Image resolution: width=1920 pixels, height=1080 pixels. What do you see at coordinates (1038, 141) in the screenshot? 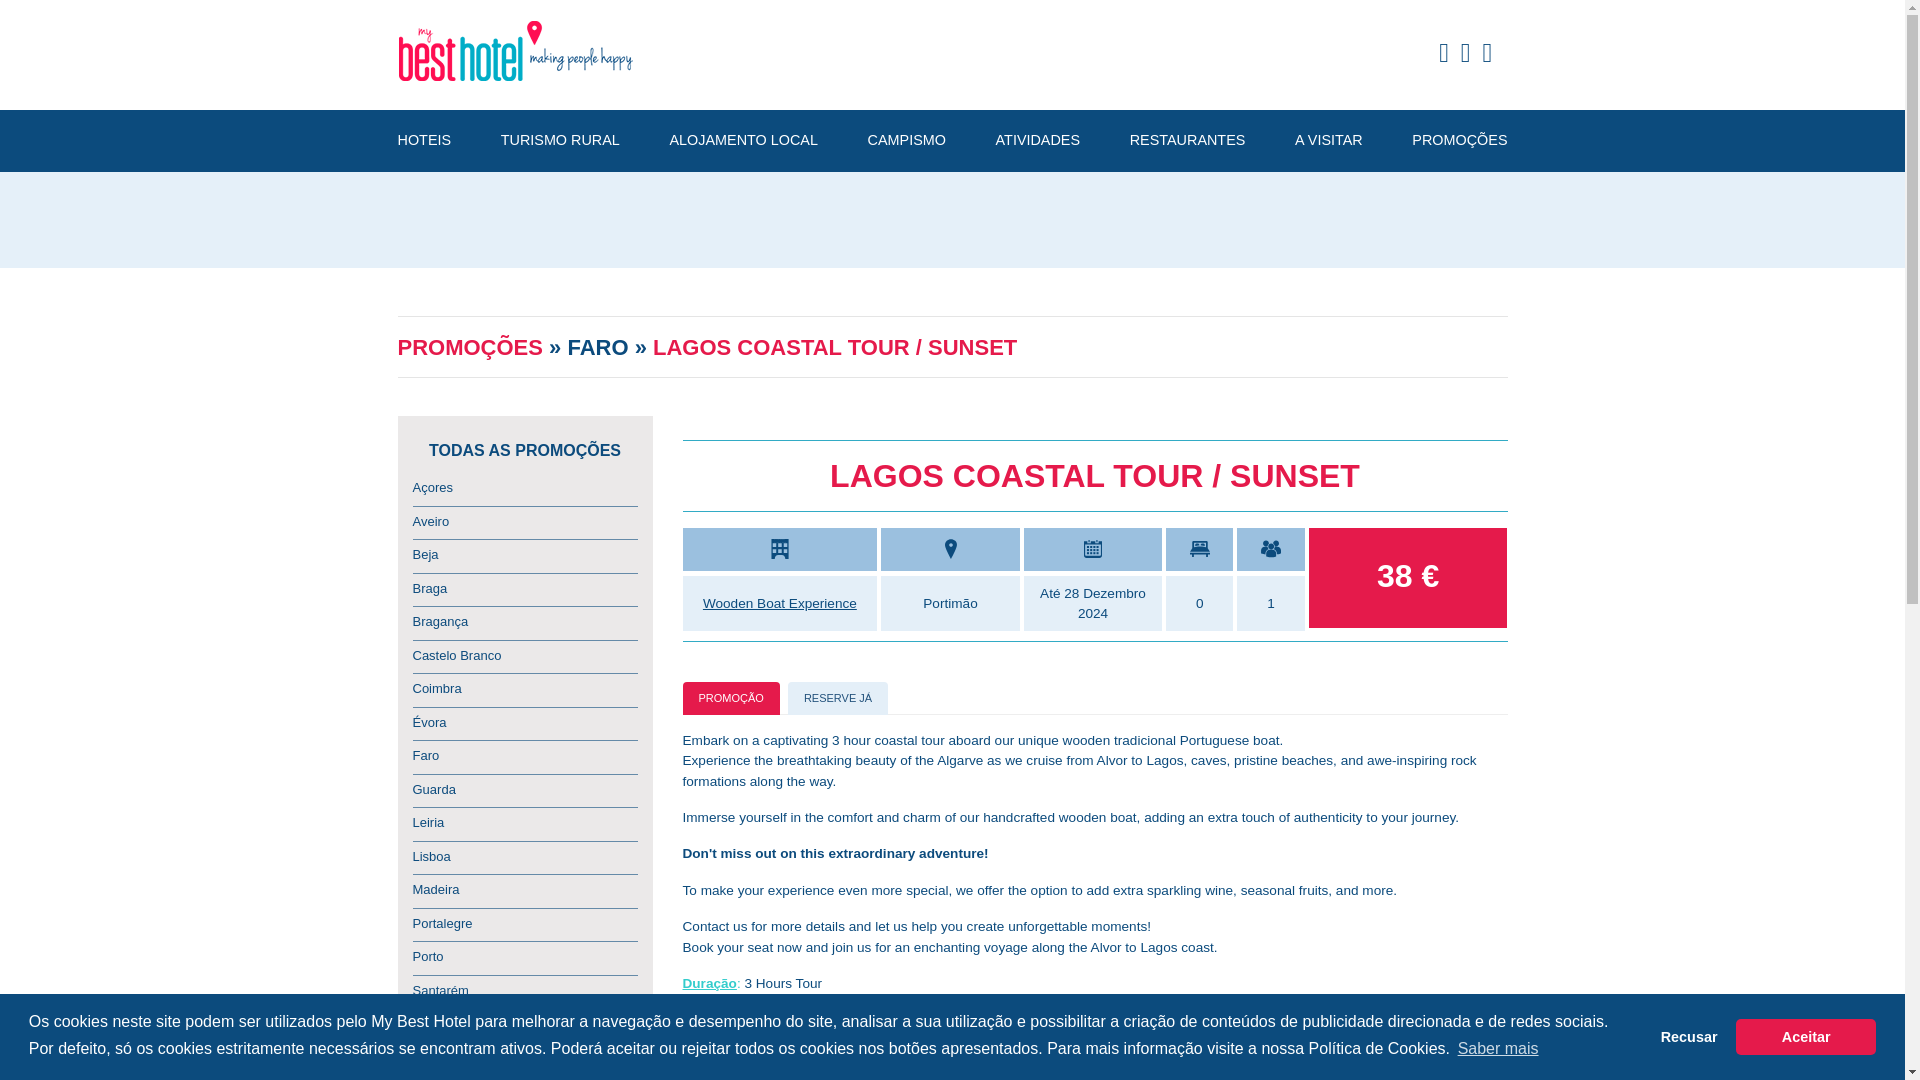
I see `ATIVIDADES` at bounding box center [1038, 141].